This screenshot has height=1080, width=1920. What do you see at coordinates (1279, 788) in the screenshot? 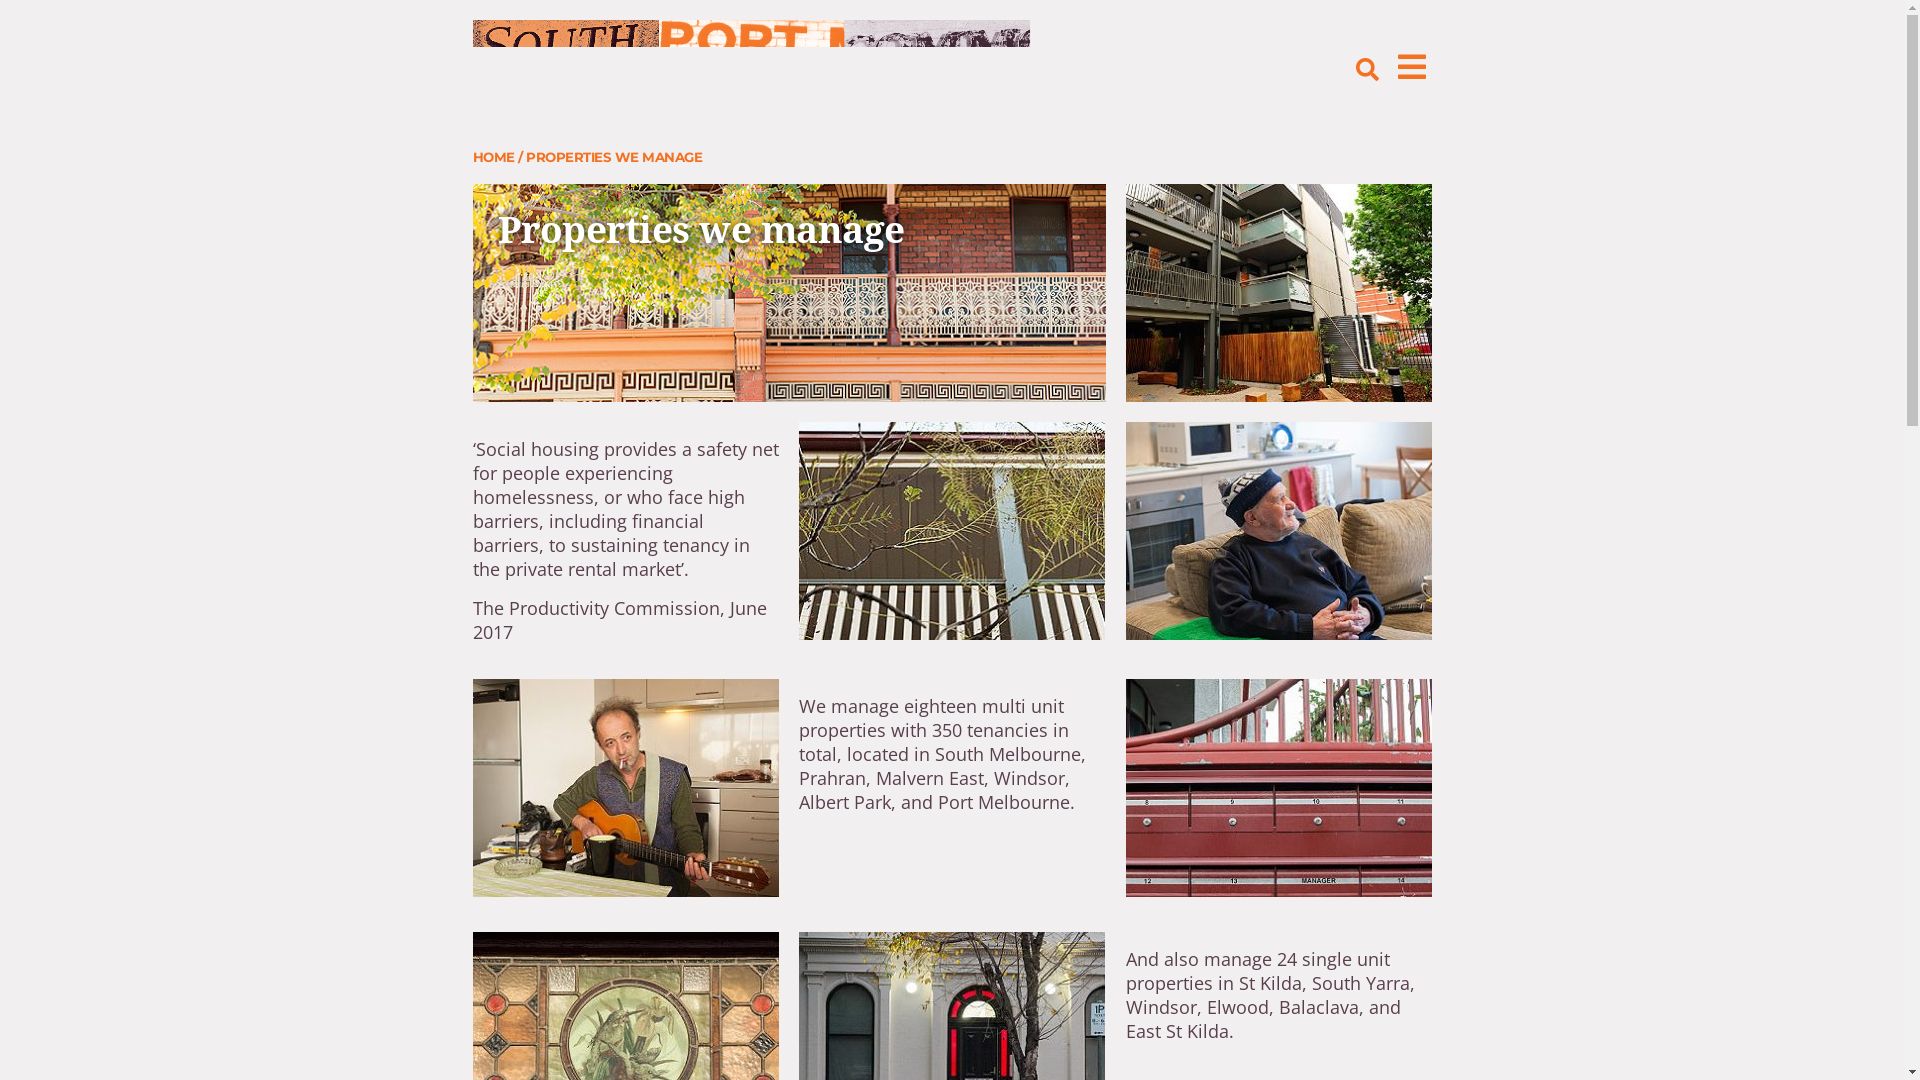
I see `properties_5` at bounding box center [1279, 788].